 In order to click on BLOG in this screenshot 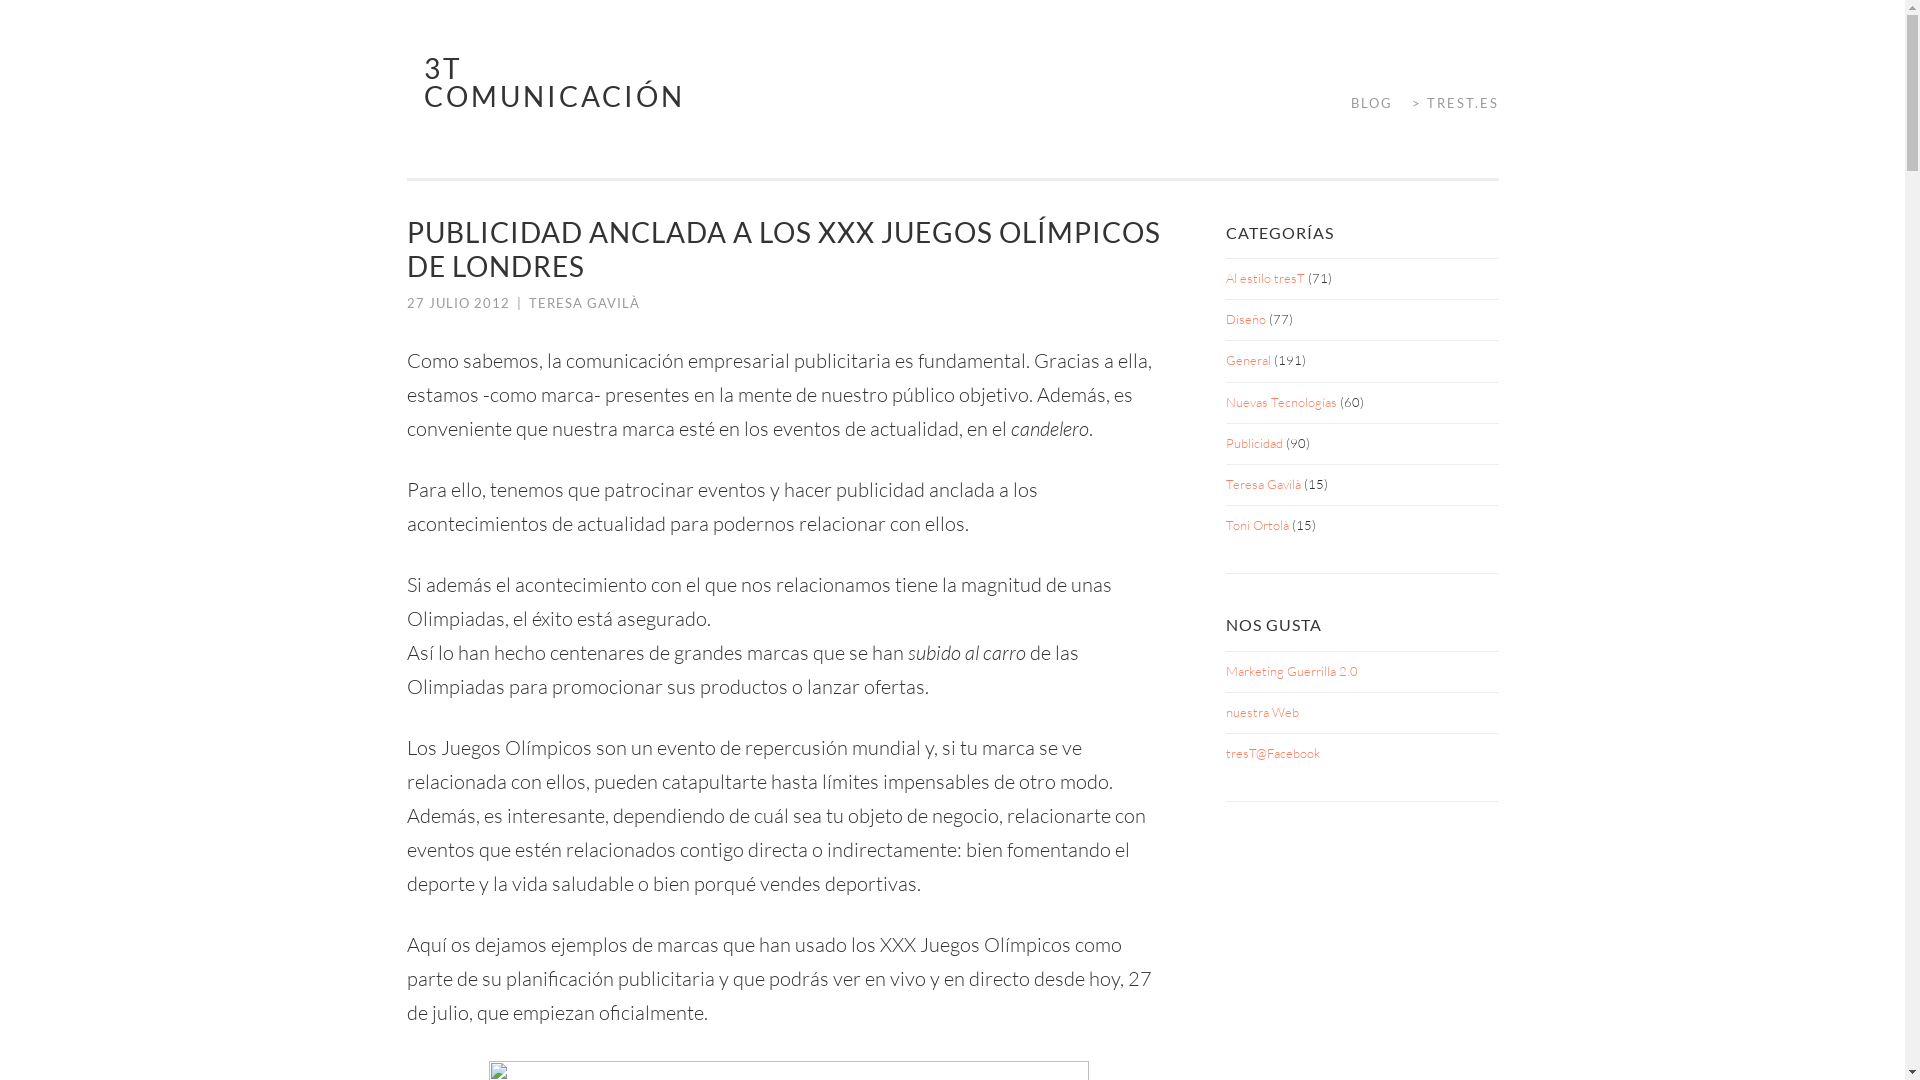, I will do `click(1364, 104)`.